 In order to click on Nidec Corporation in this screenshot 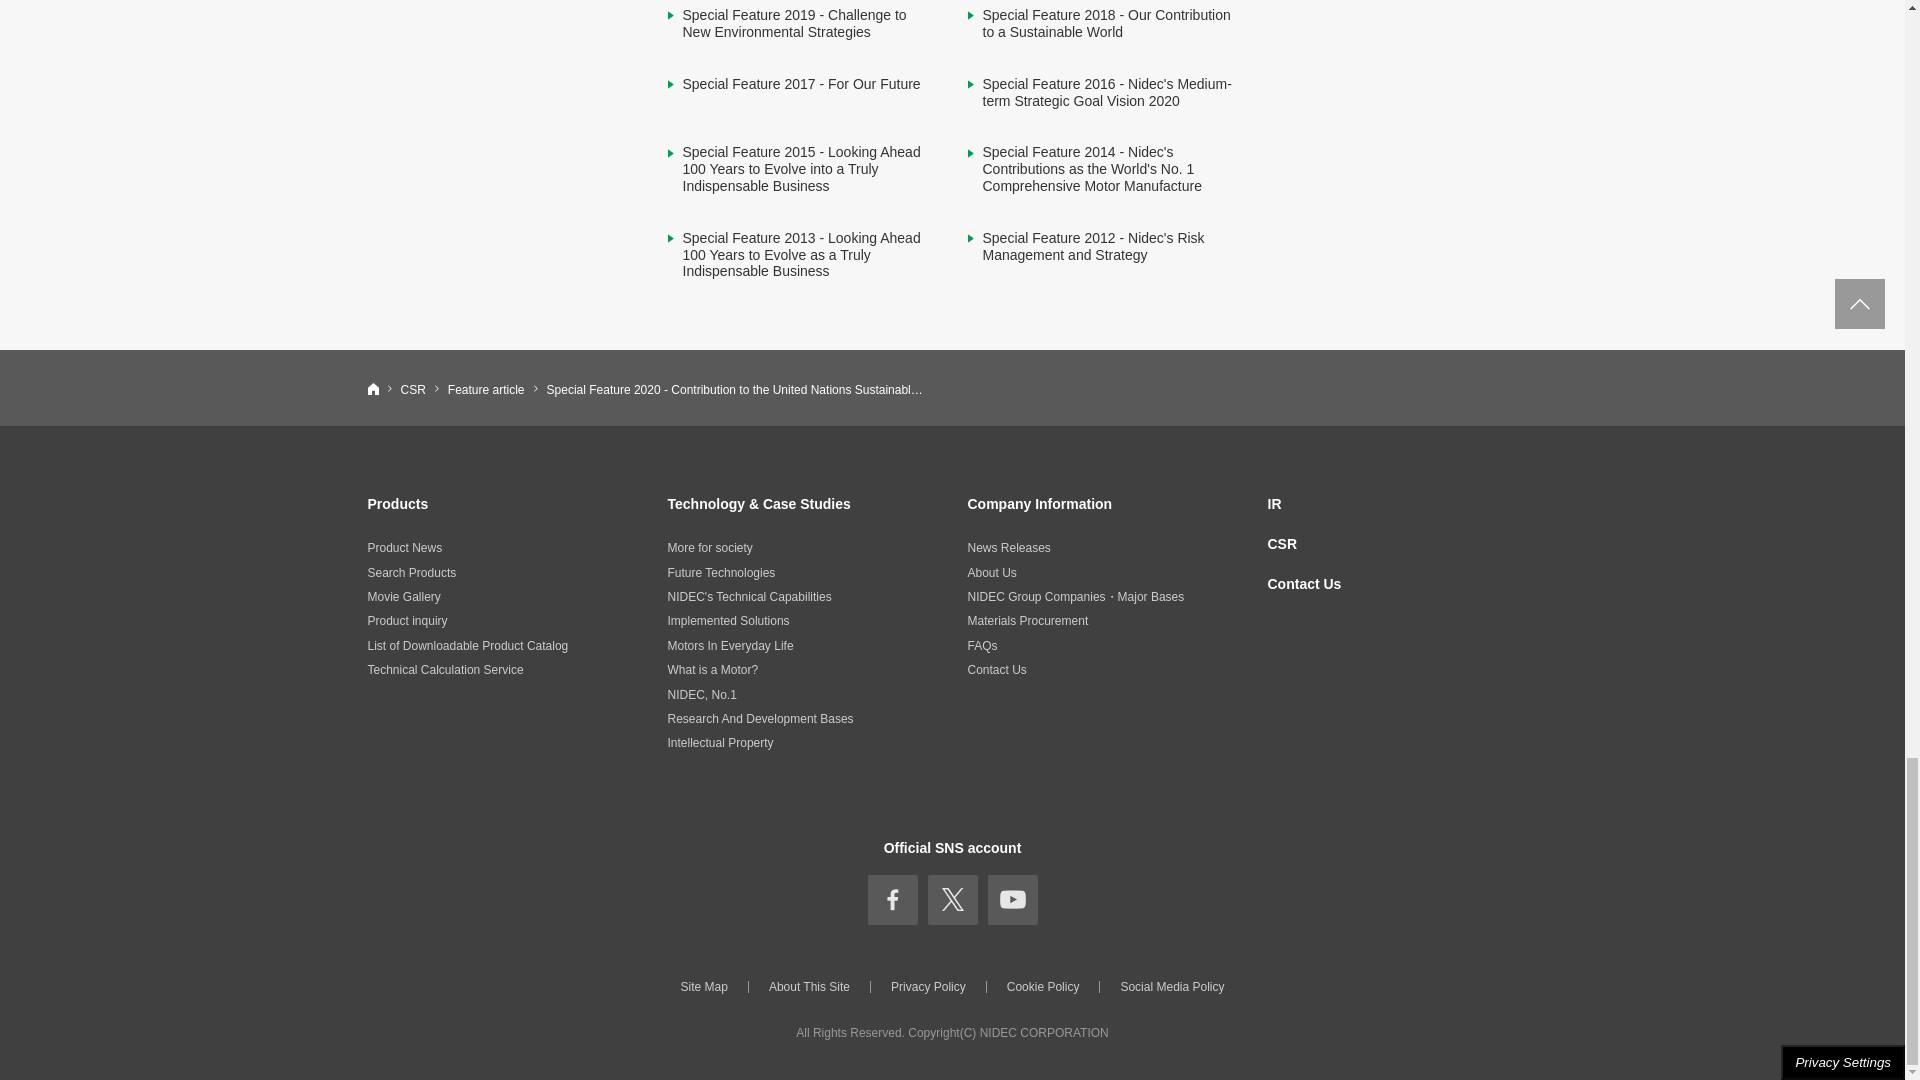, I will do `click(373, 389)`.